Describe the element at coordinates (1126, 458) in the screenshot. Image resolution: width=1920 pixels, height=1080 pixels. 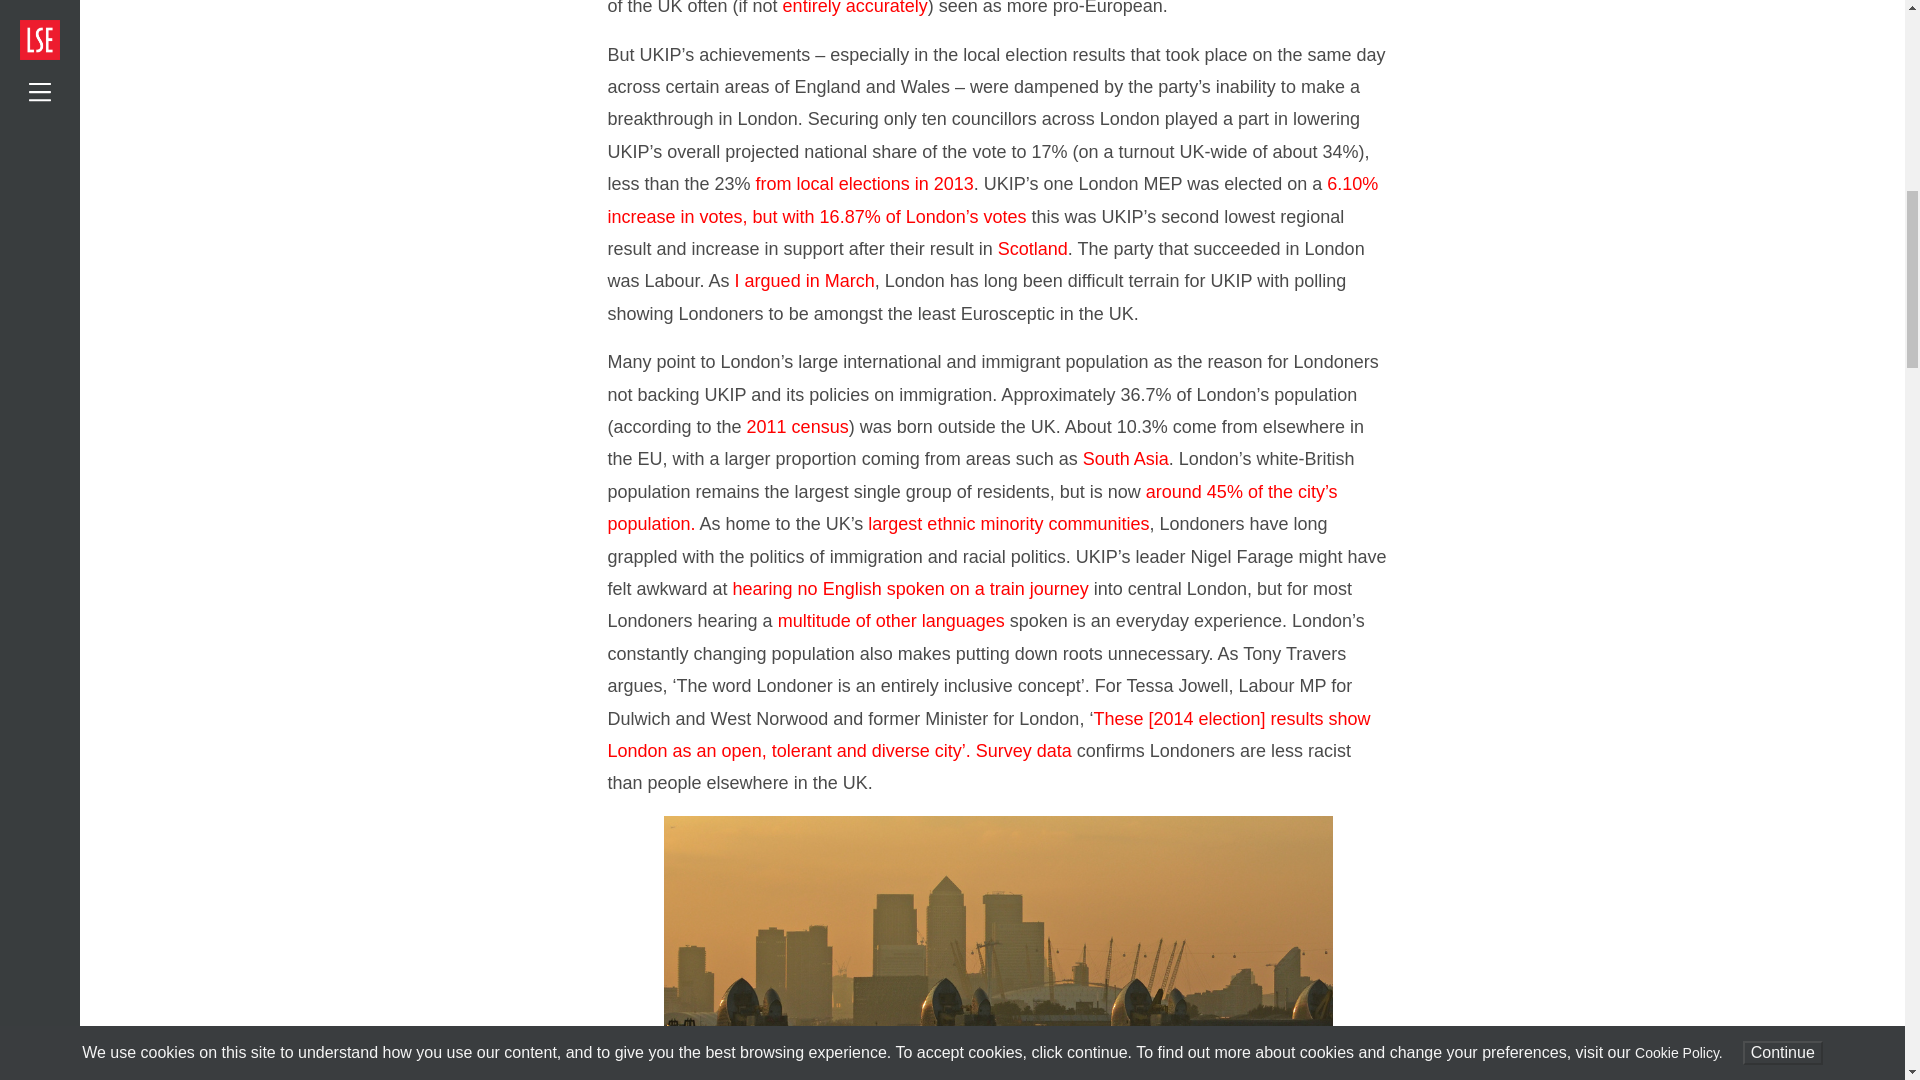
I see `South Asia` at that location.